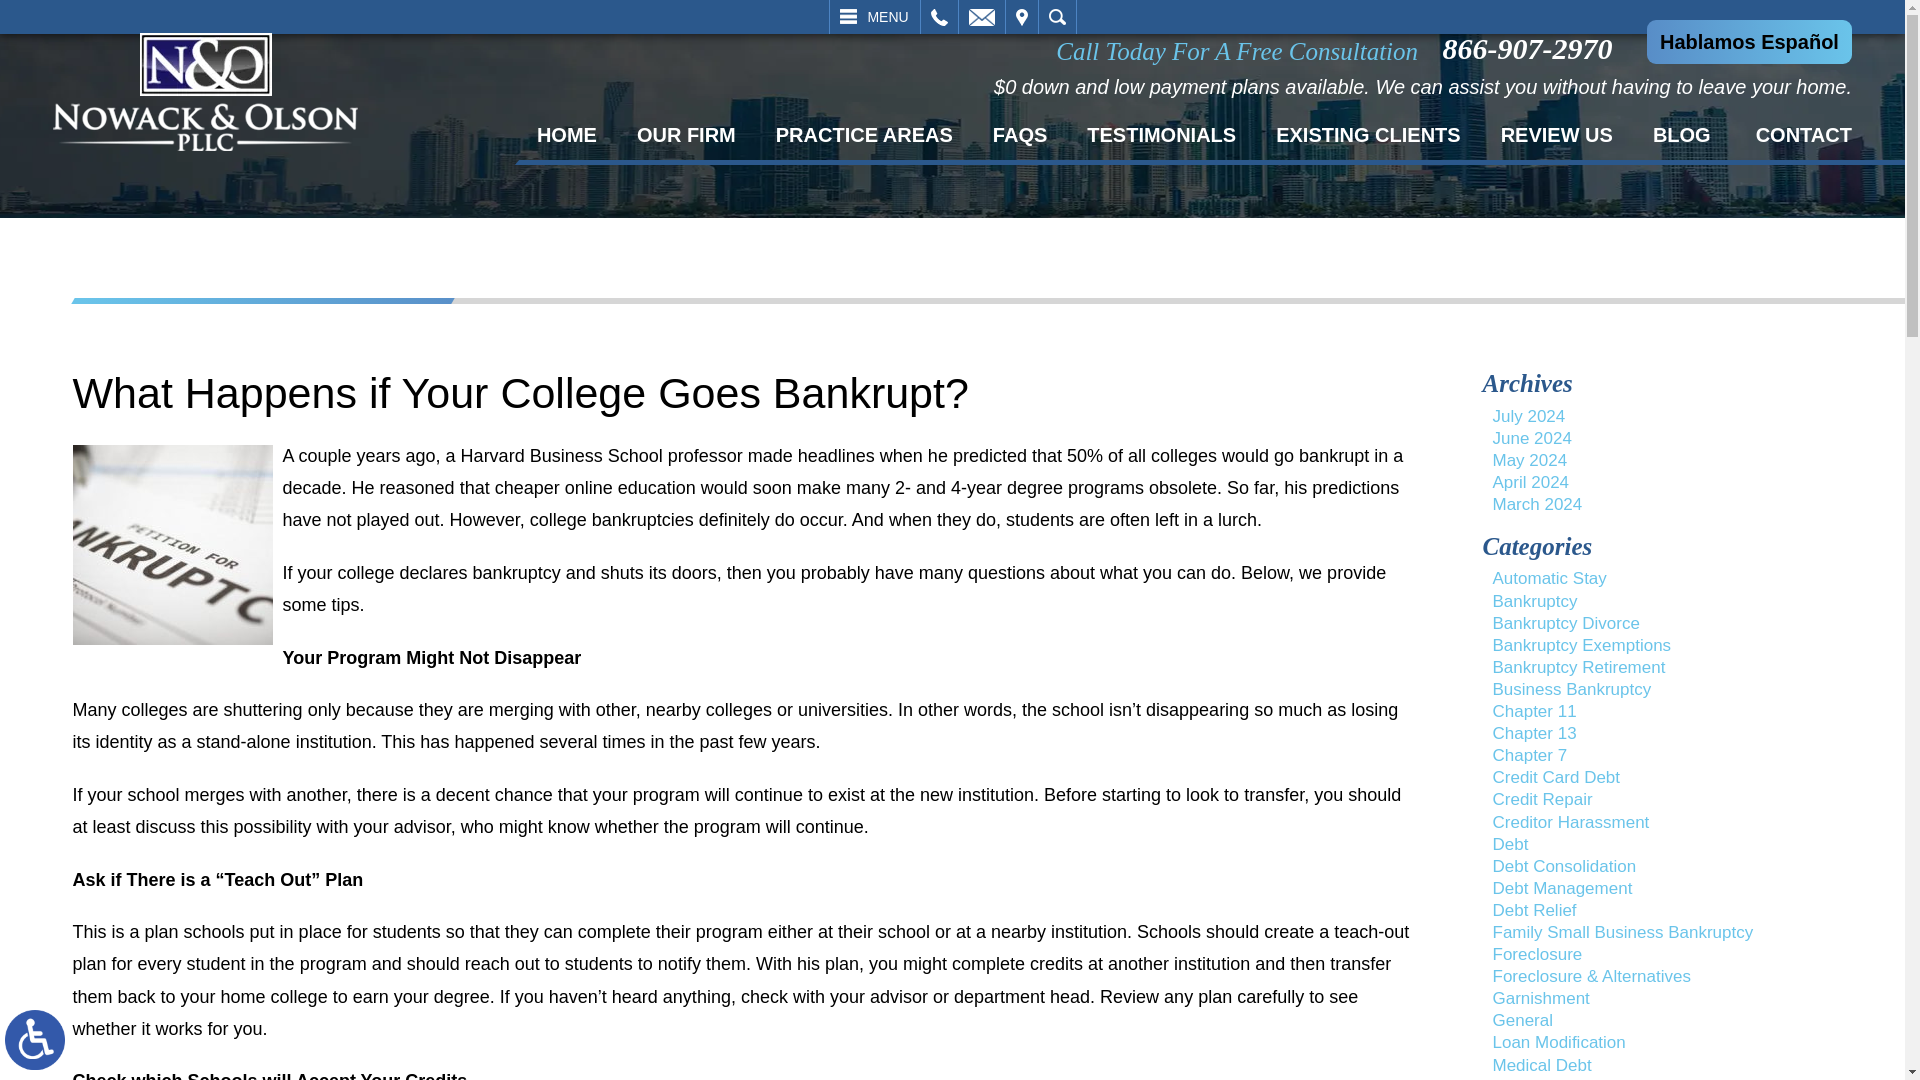  Describe the element at coordinates (938, 16) in the screenshot. I see `CALL` at that location.